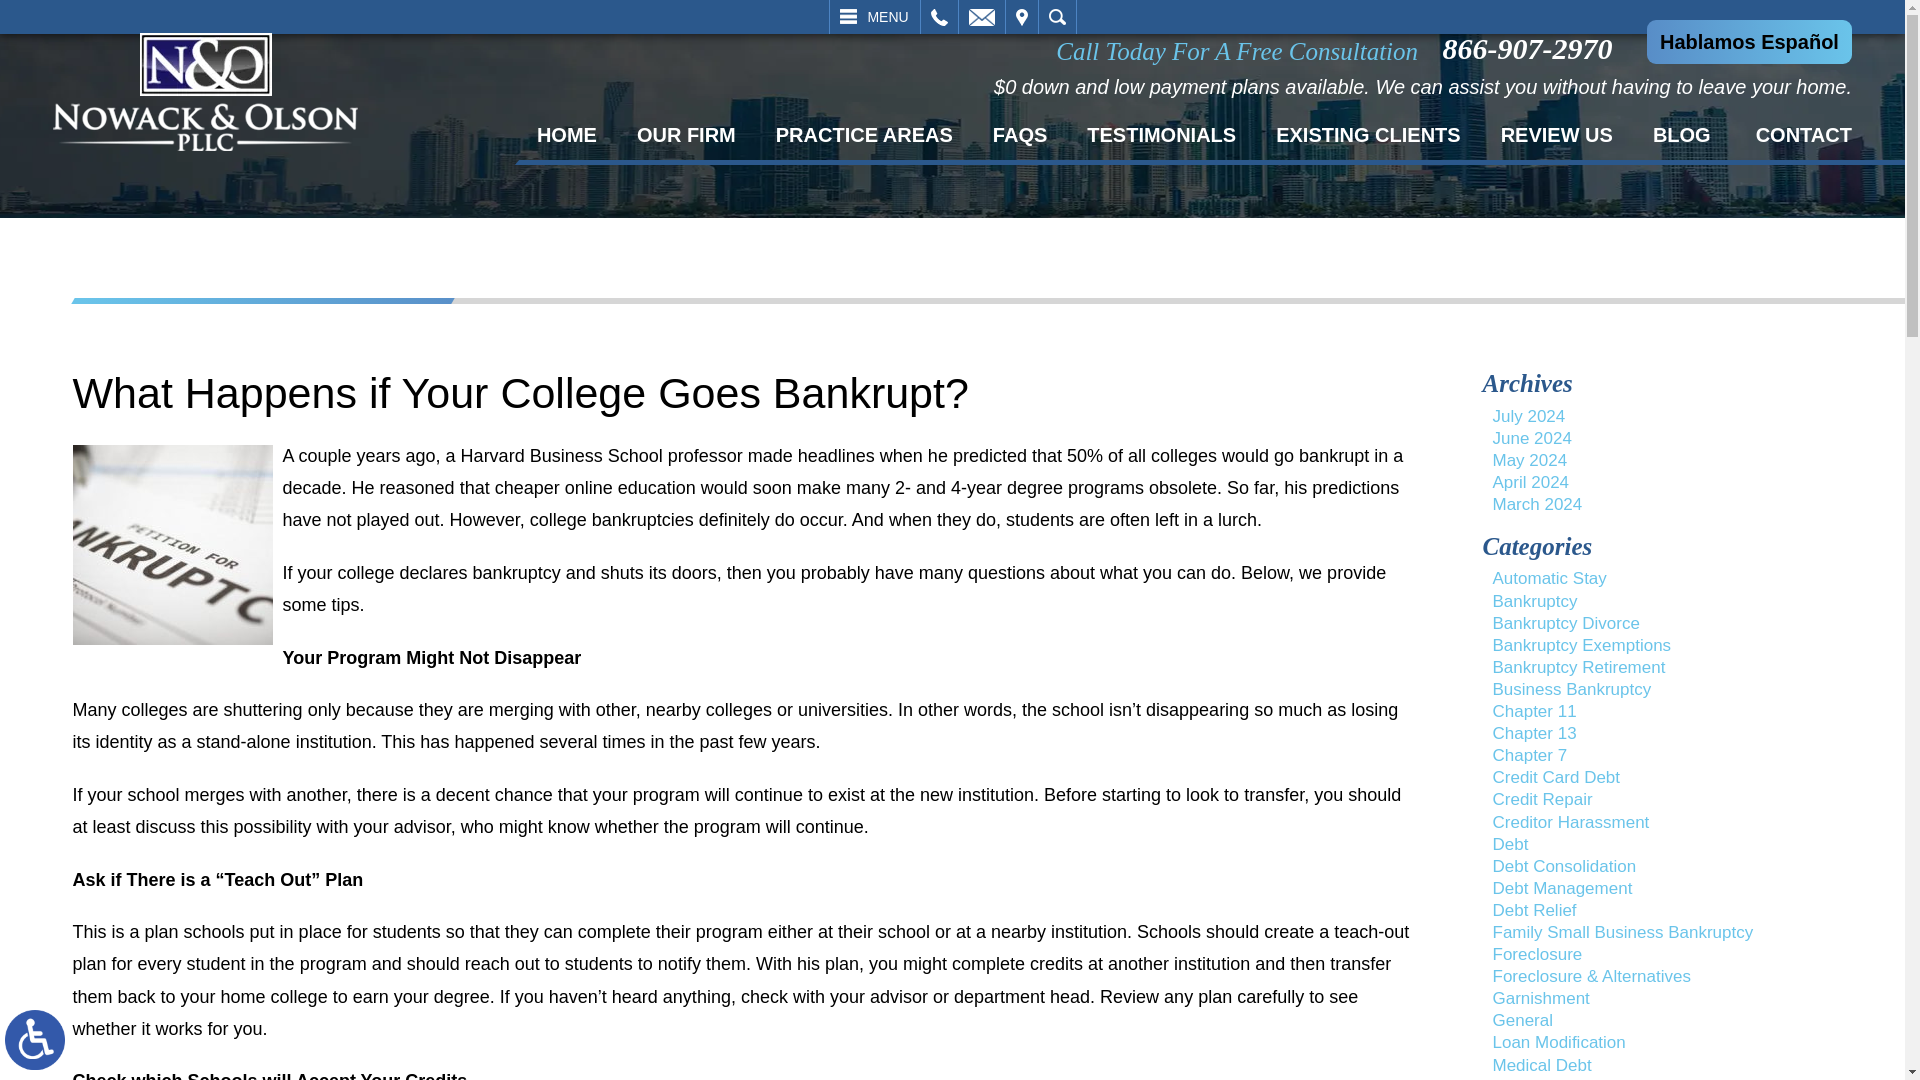  Describe the element at coordinates (938, 16) in the screenshot. I see `CALL` at that location.